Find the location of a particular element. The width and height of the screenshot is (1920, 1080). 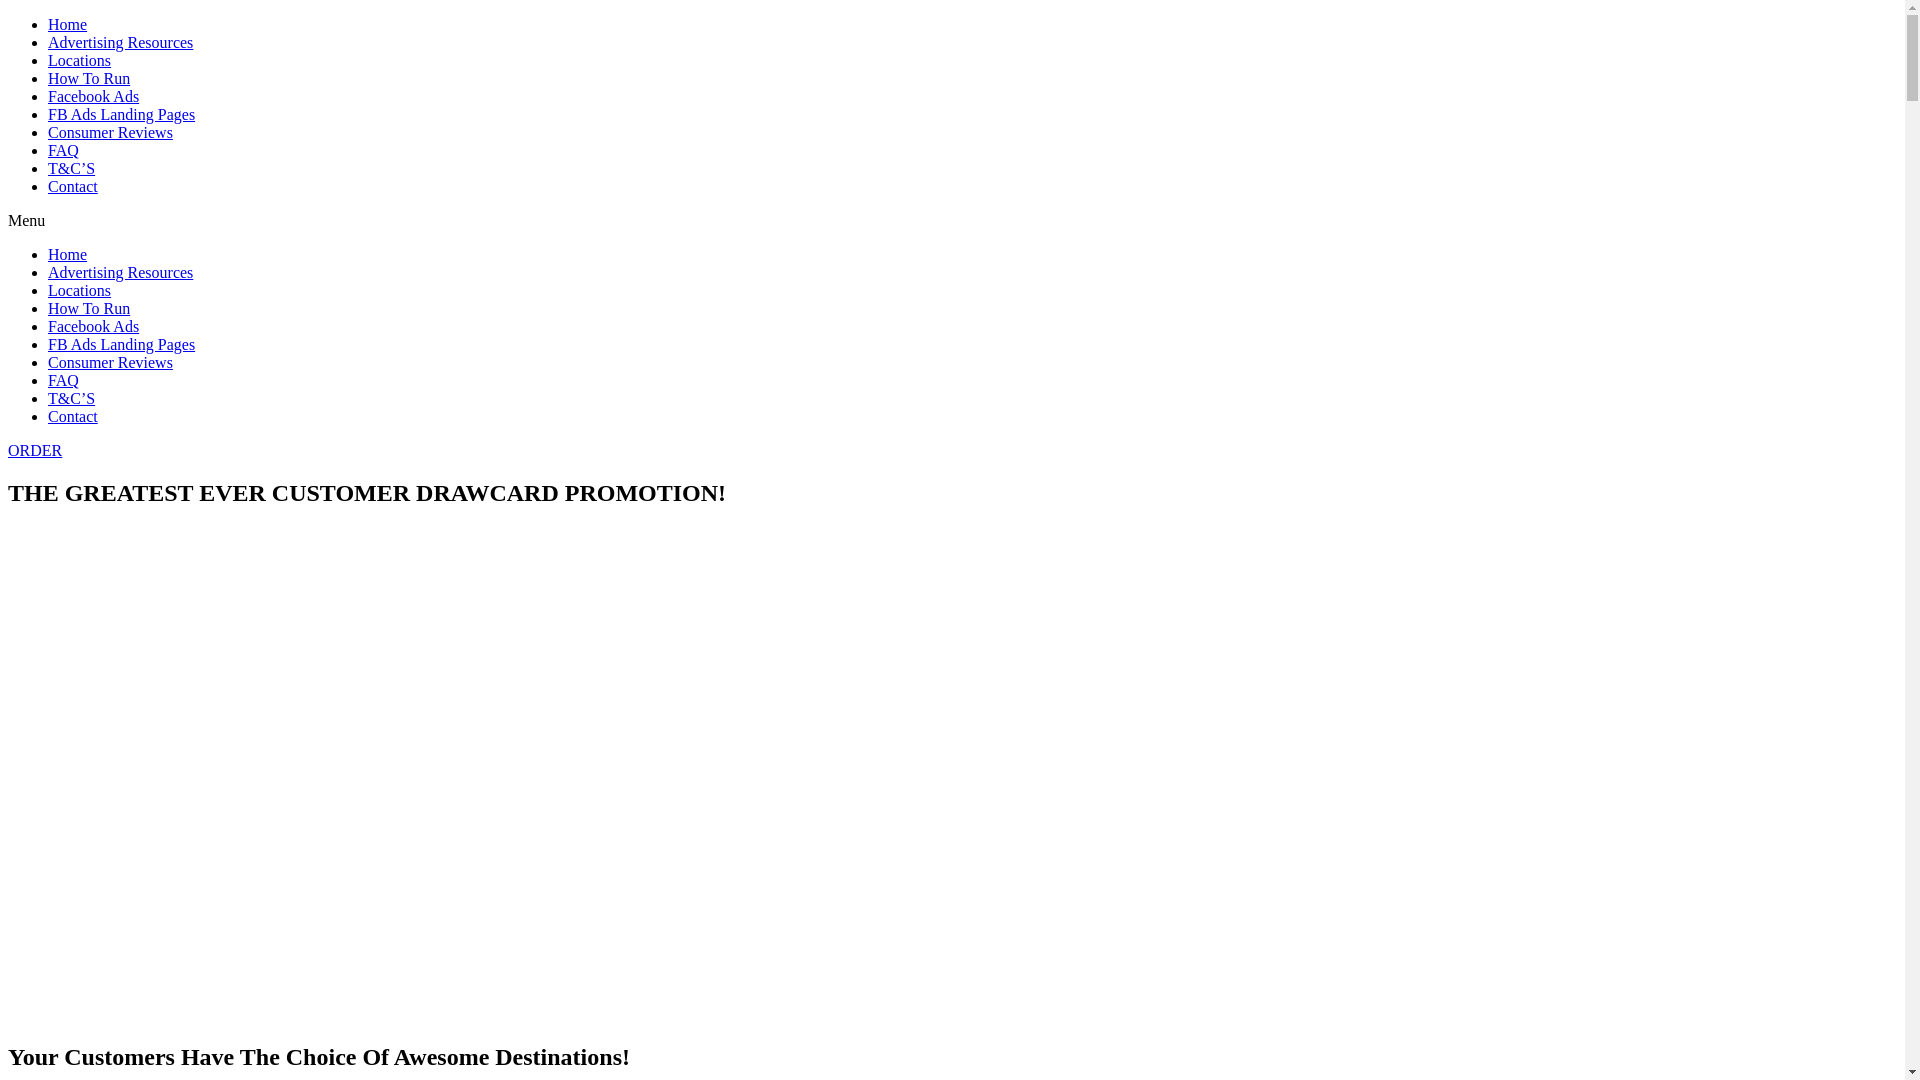

Consumer Reviews is located at coordinates (110, 132).